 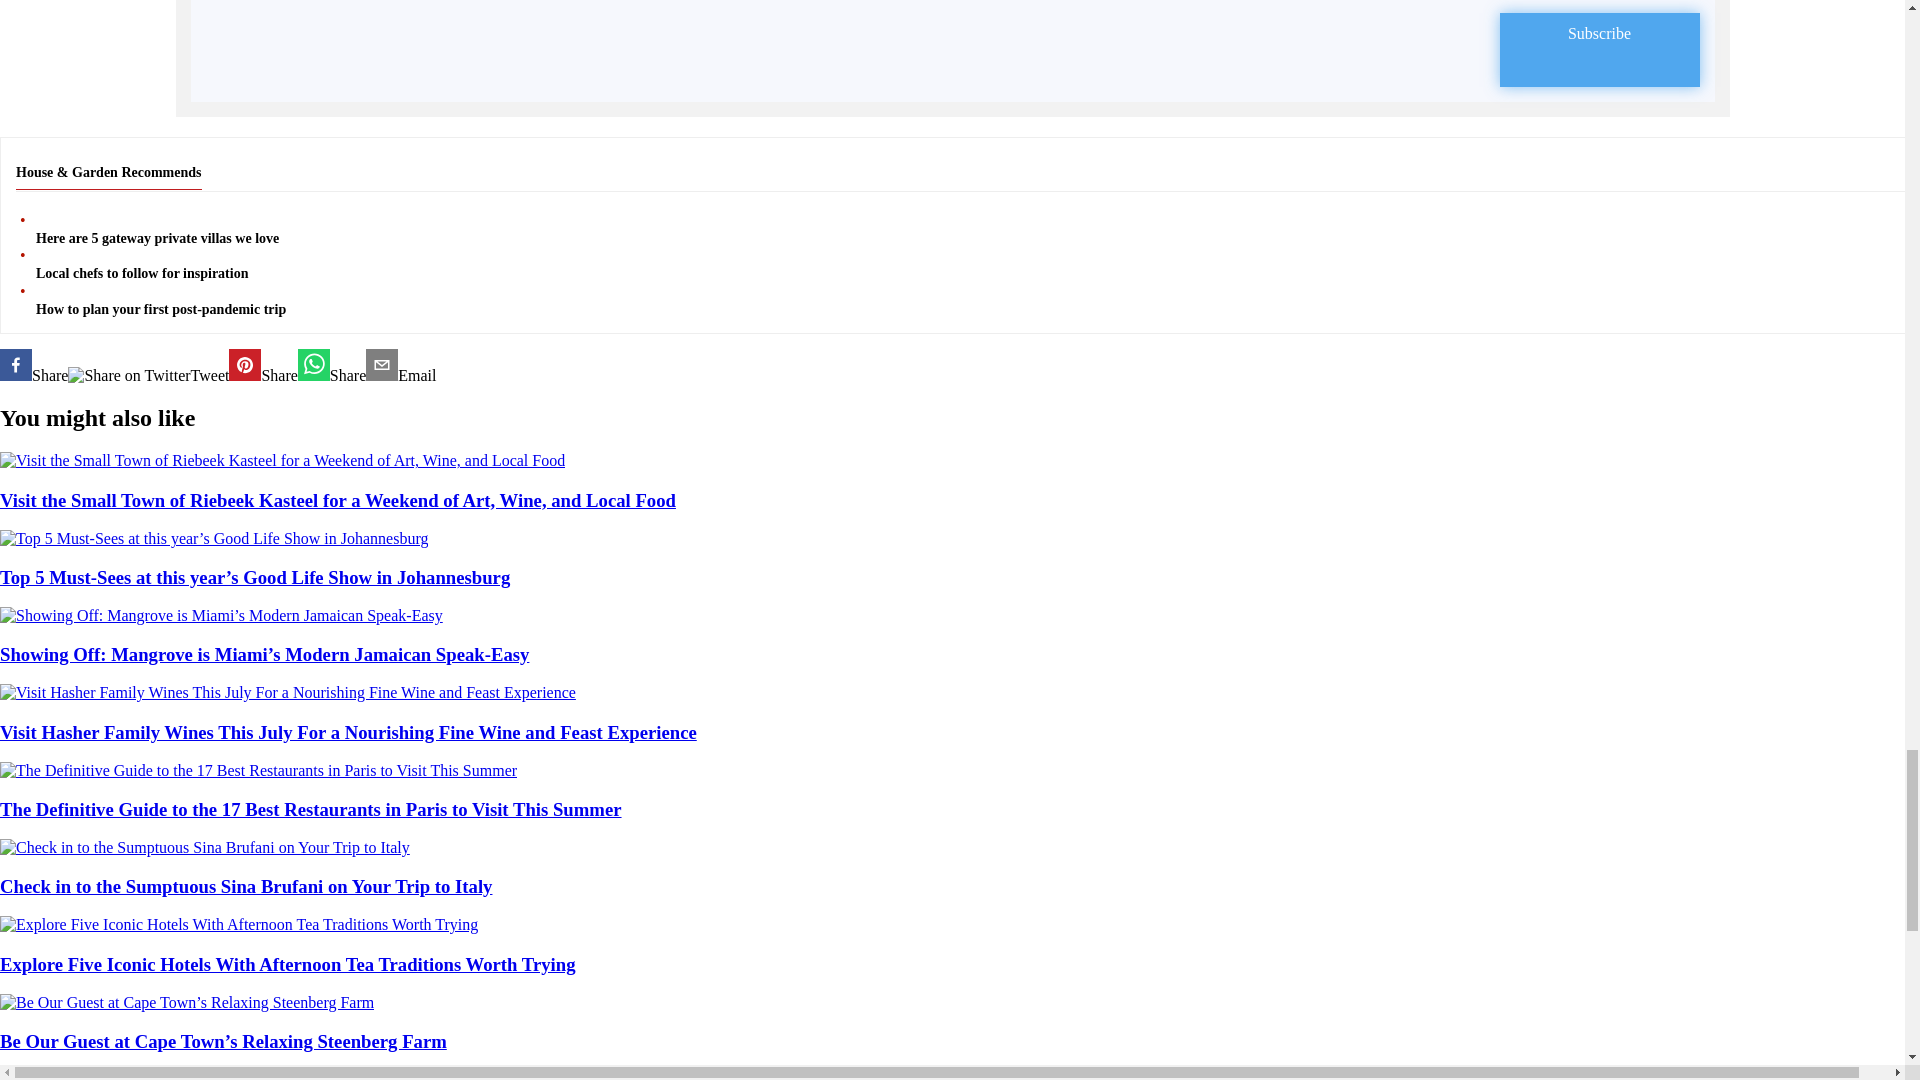 What do you see at coordinates (400, 366) in the screenshot?
I see `Email` at bounding box center [400, 366].